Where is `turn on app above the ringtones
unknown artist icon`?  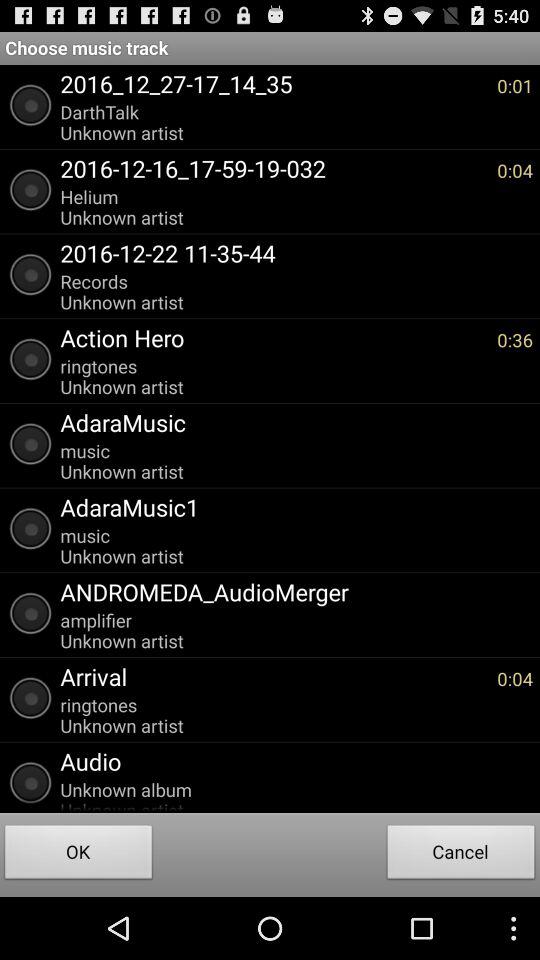
turn on app above the ringtones
unknown artist icon is located at coordinates (274, 337).